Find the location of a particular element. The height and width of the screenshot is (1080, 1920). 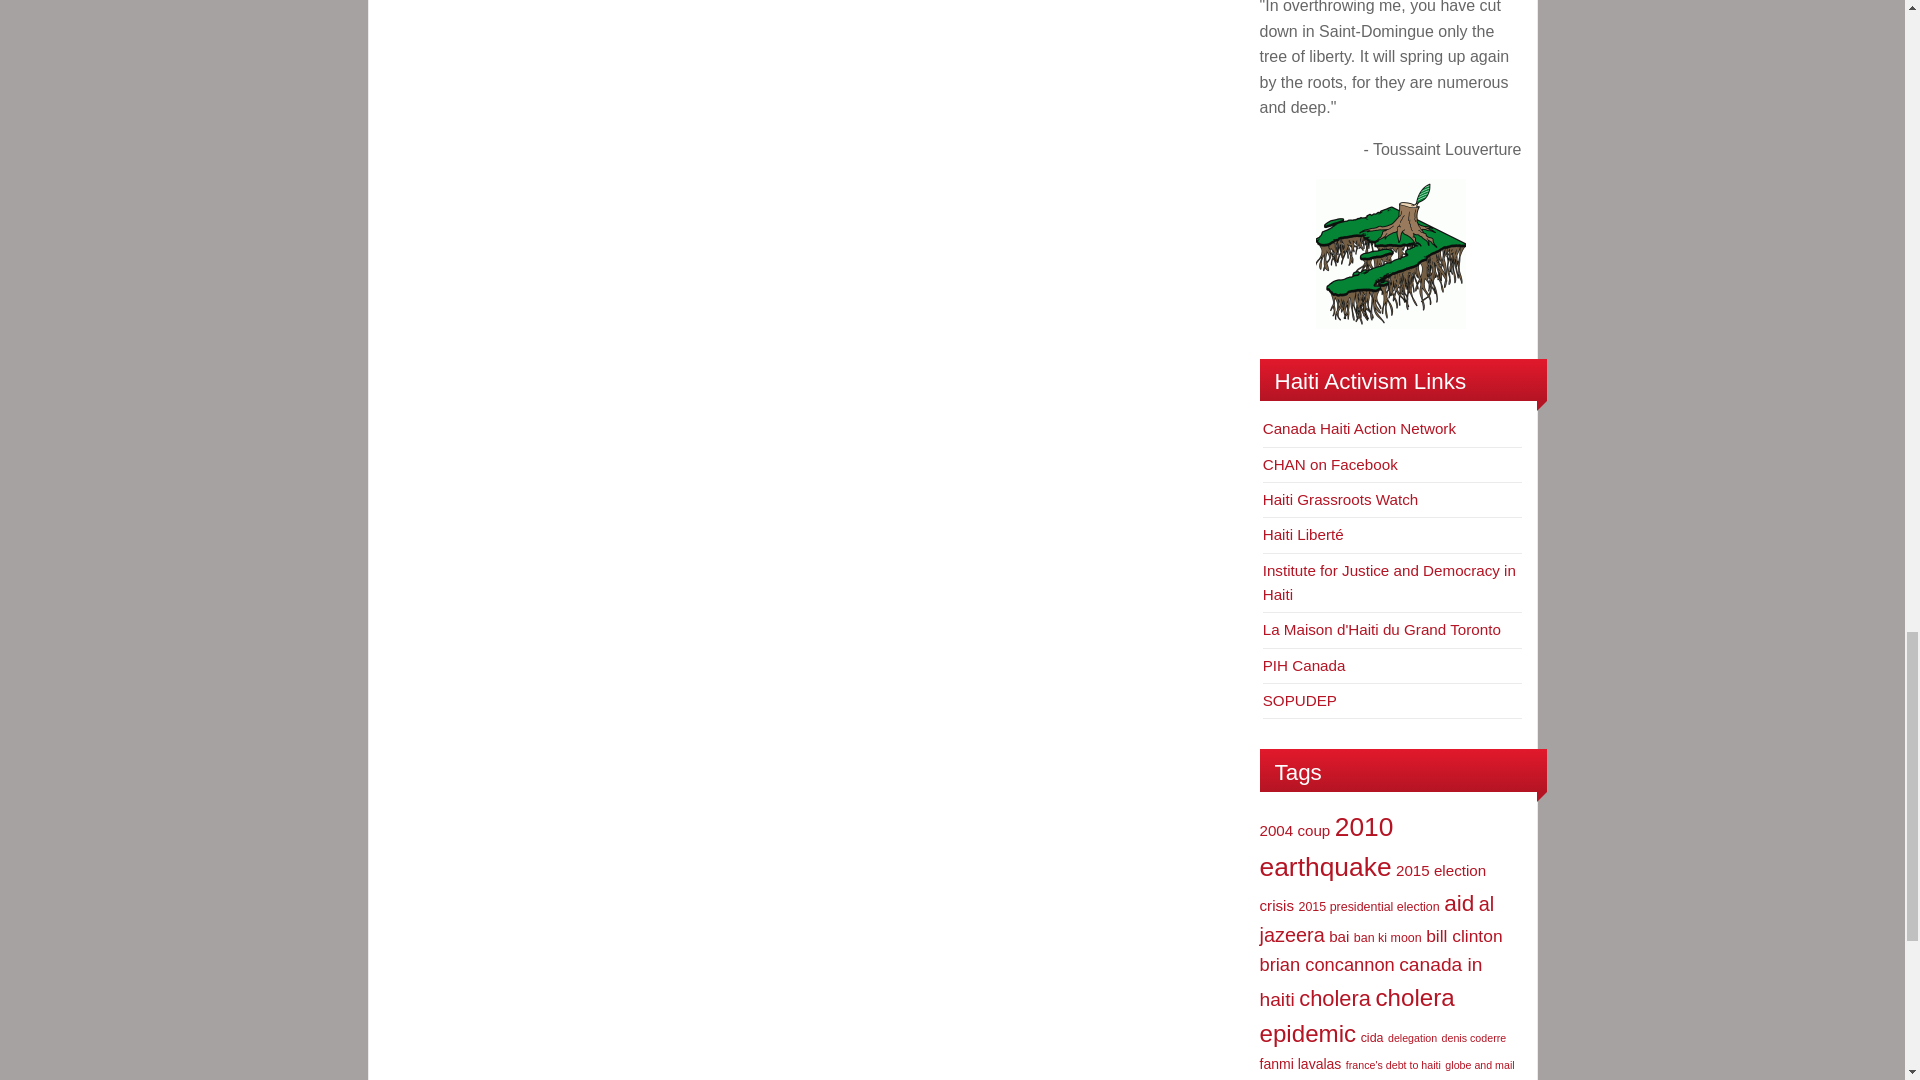

An outstanding independant news source for Haiti is located at coordinates (1304, 534).